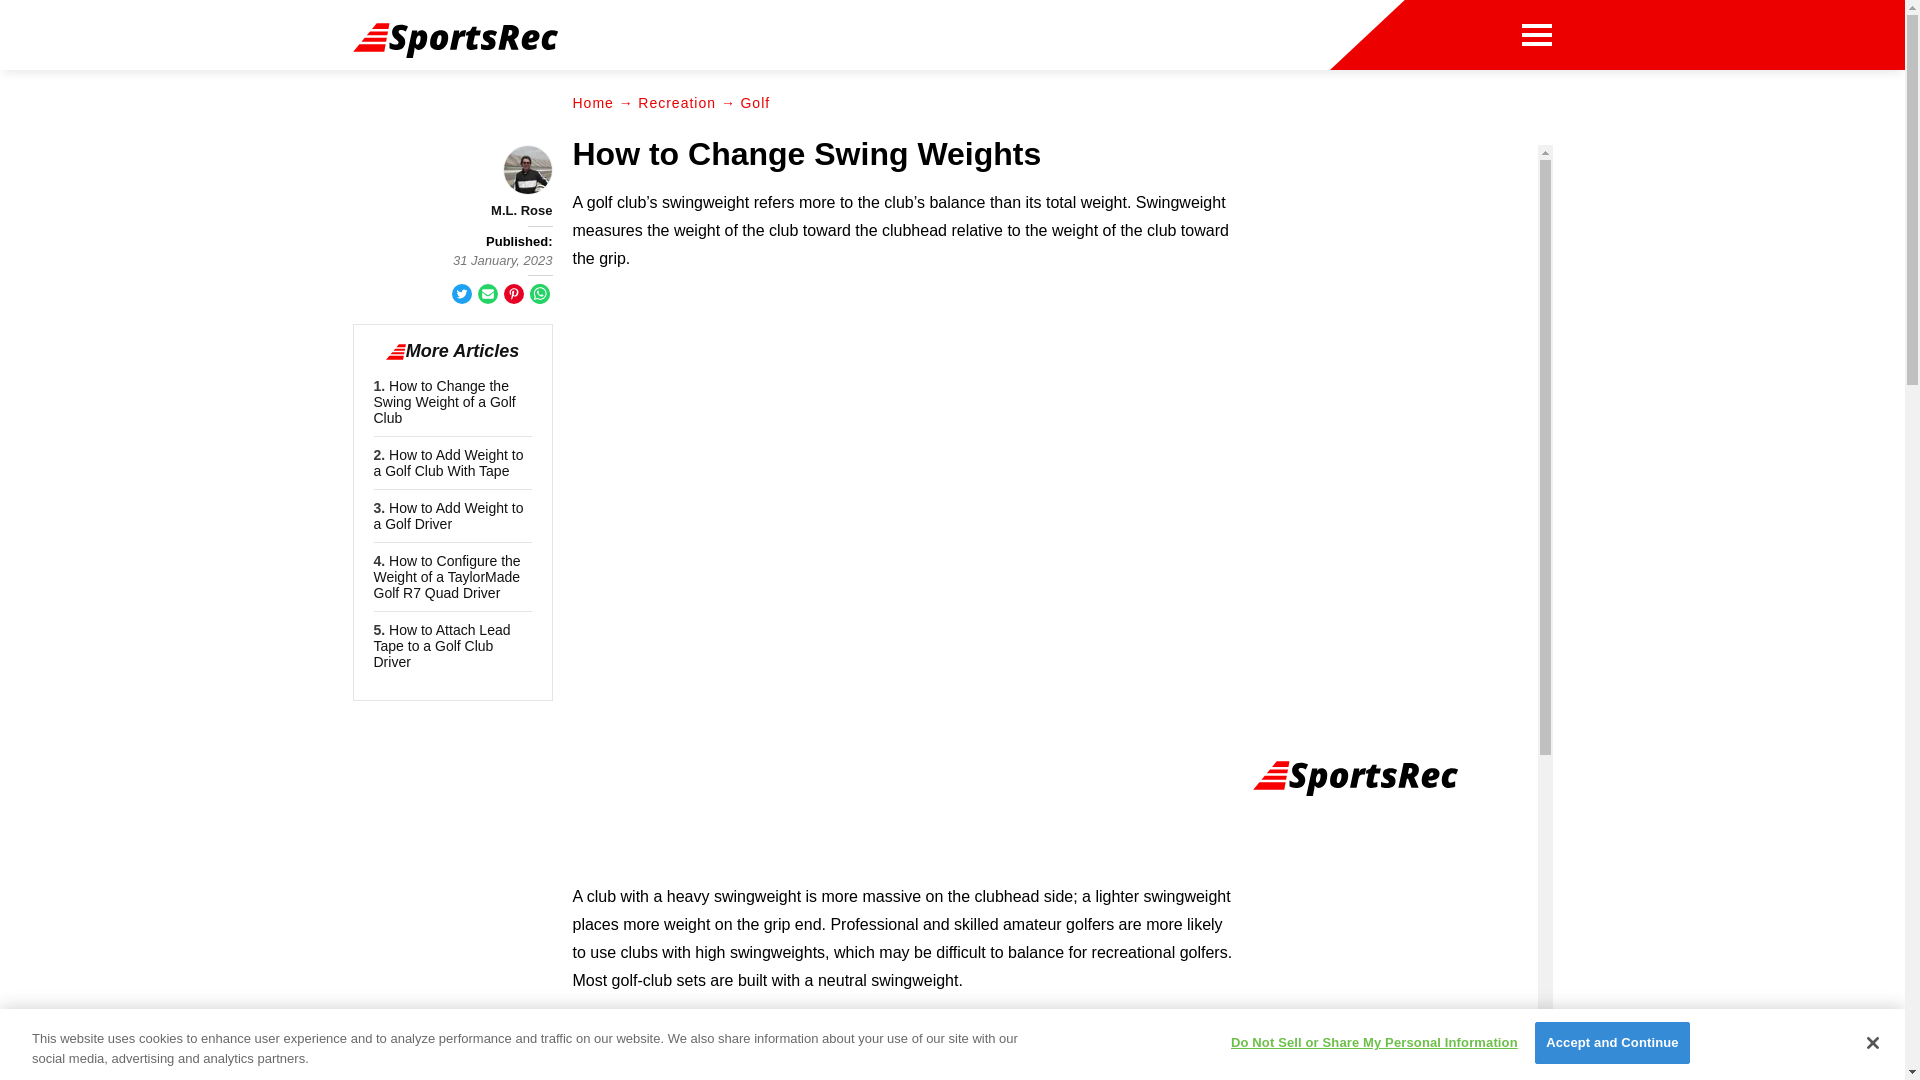 This screenshot has height=1080, width=1920. I want to click on Home, so click(592, 103).